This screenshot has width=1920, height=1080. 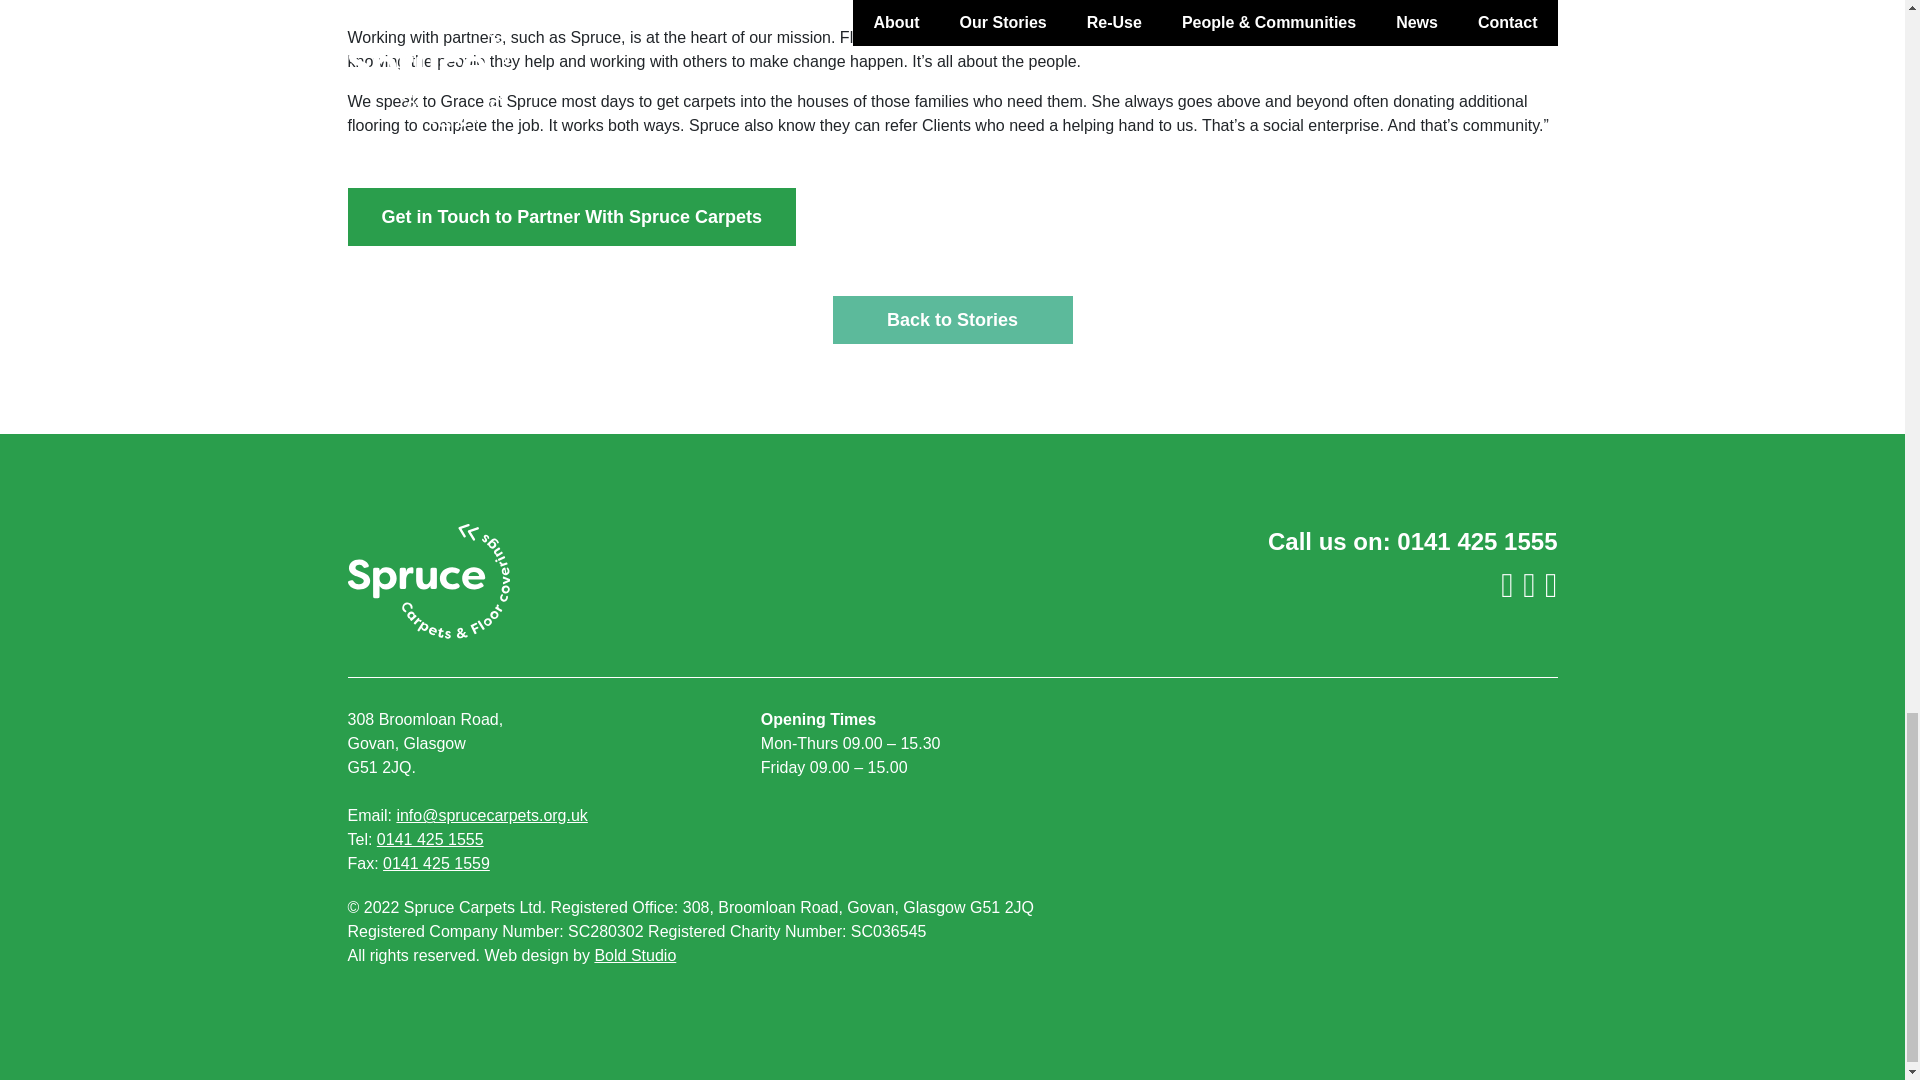 I want to click on 0141 425 1555, so click(x=430, y=838).